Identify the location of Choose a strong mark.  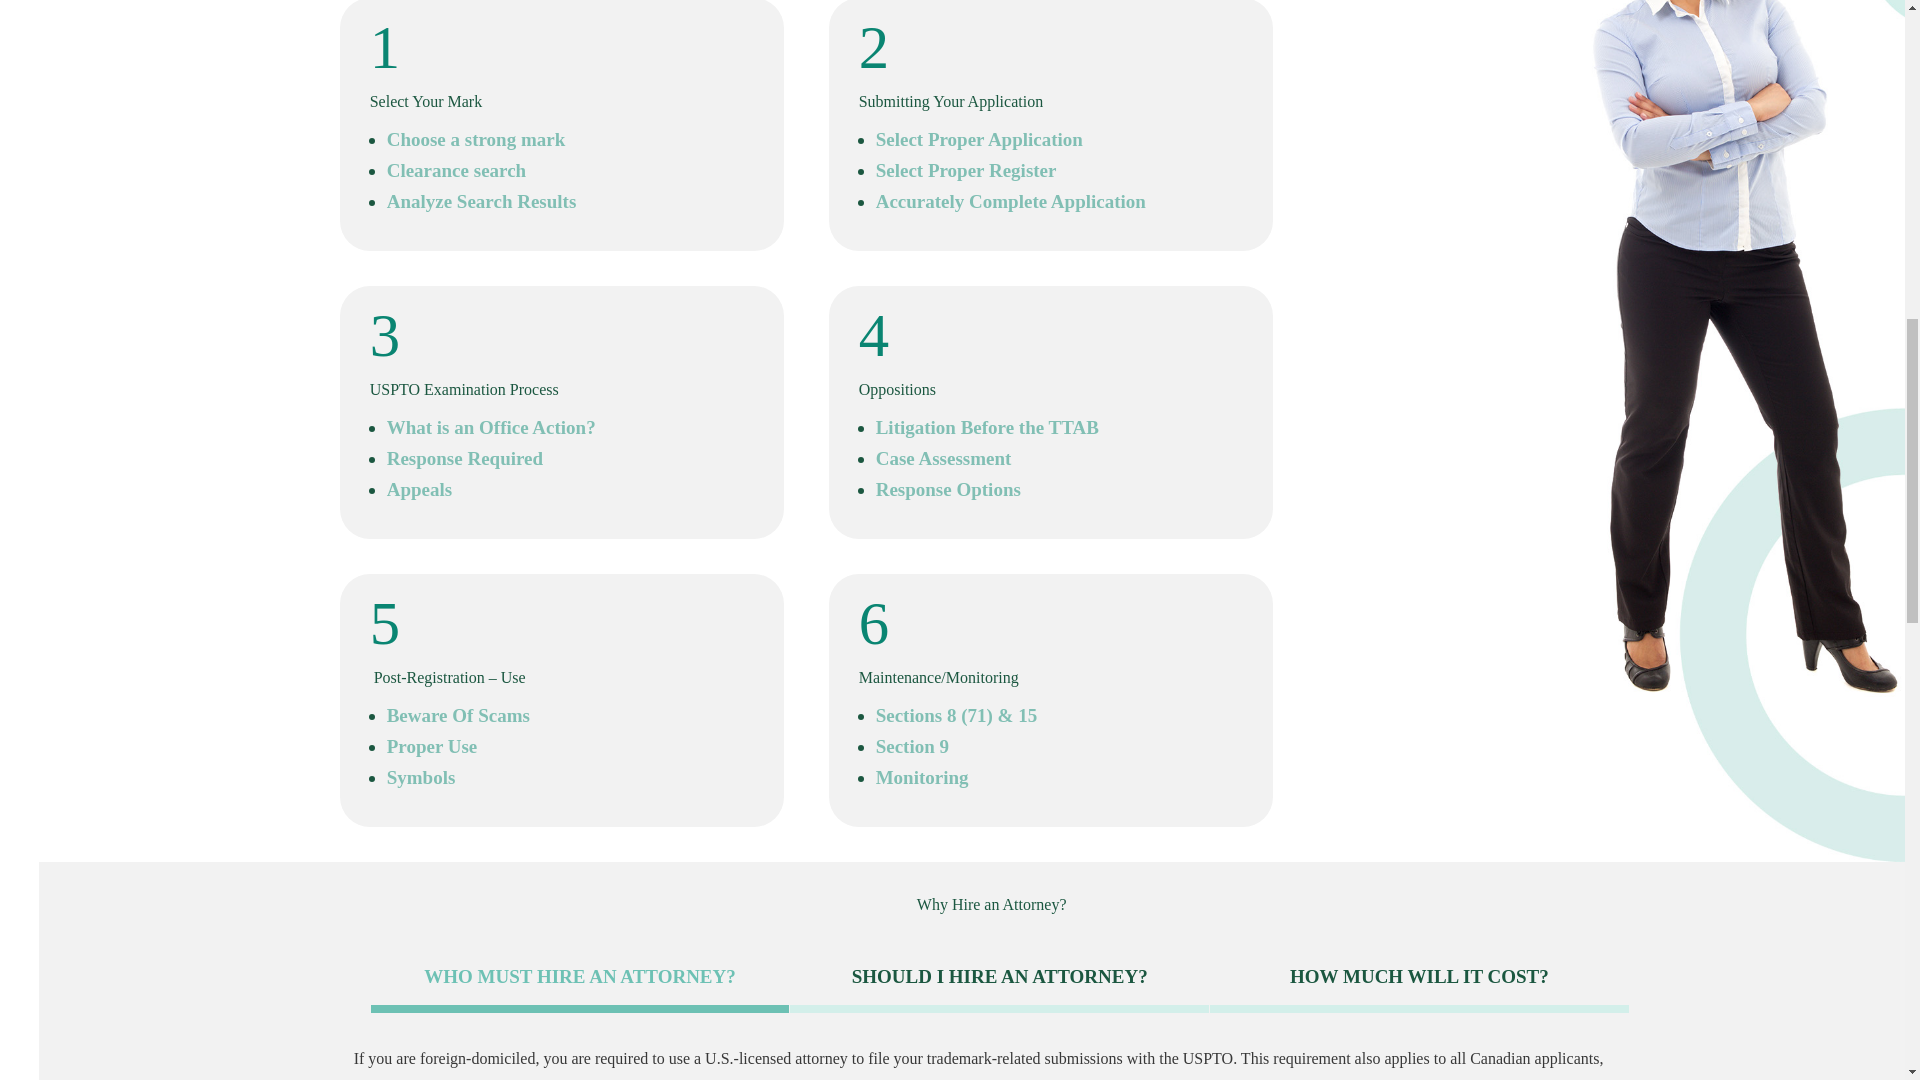
(476, 139).